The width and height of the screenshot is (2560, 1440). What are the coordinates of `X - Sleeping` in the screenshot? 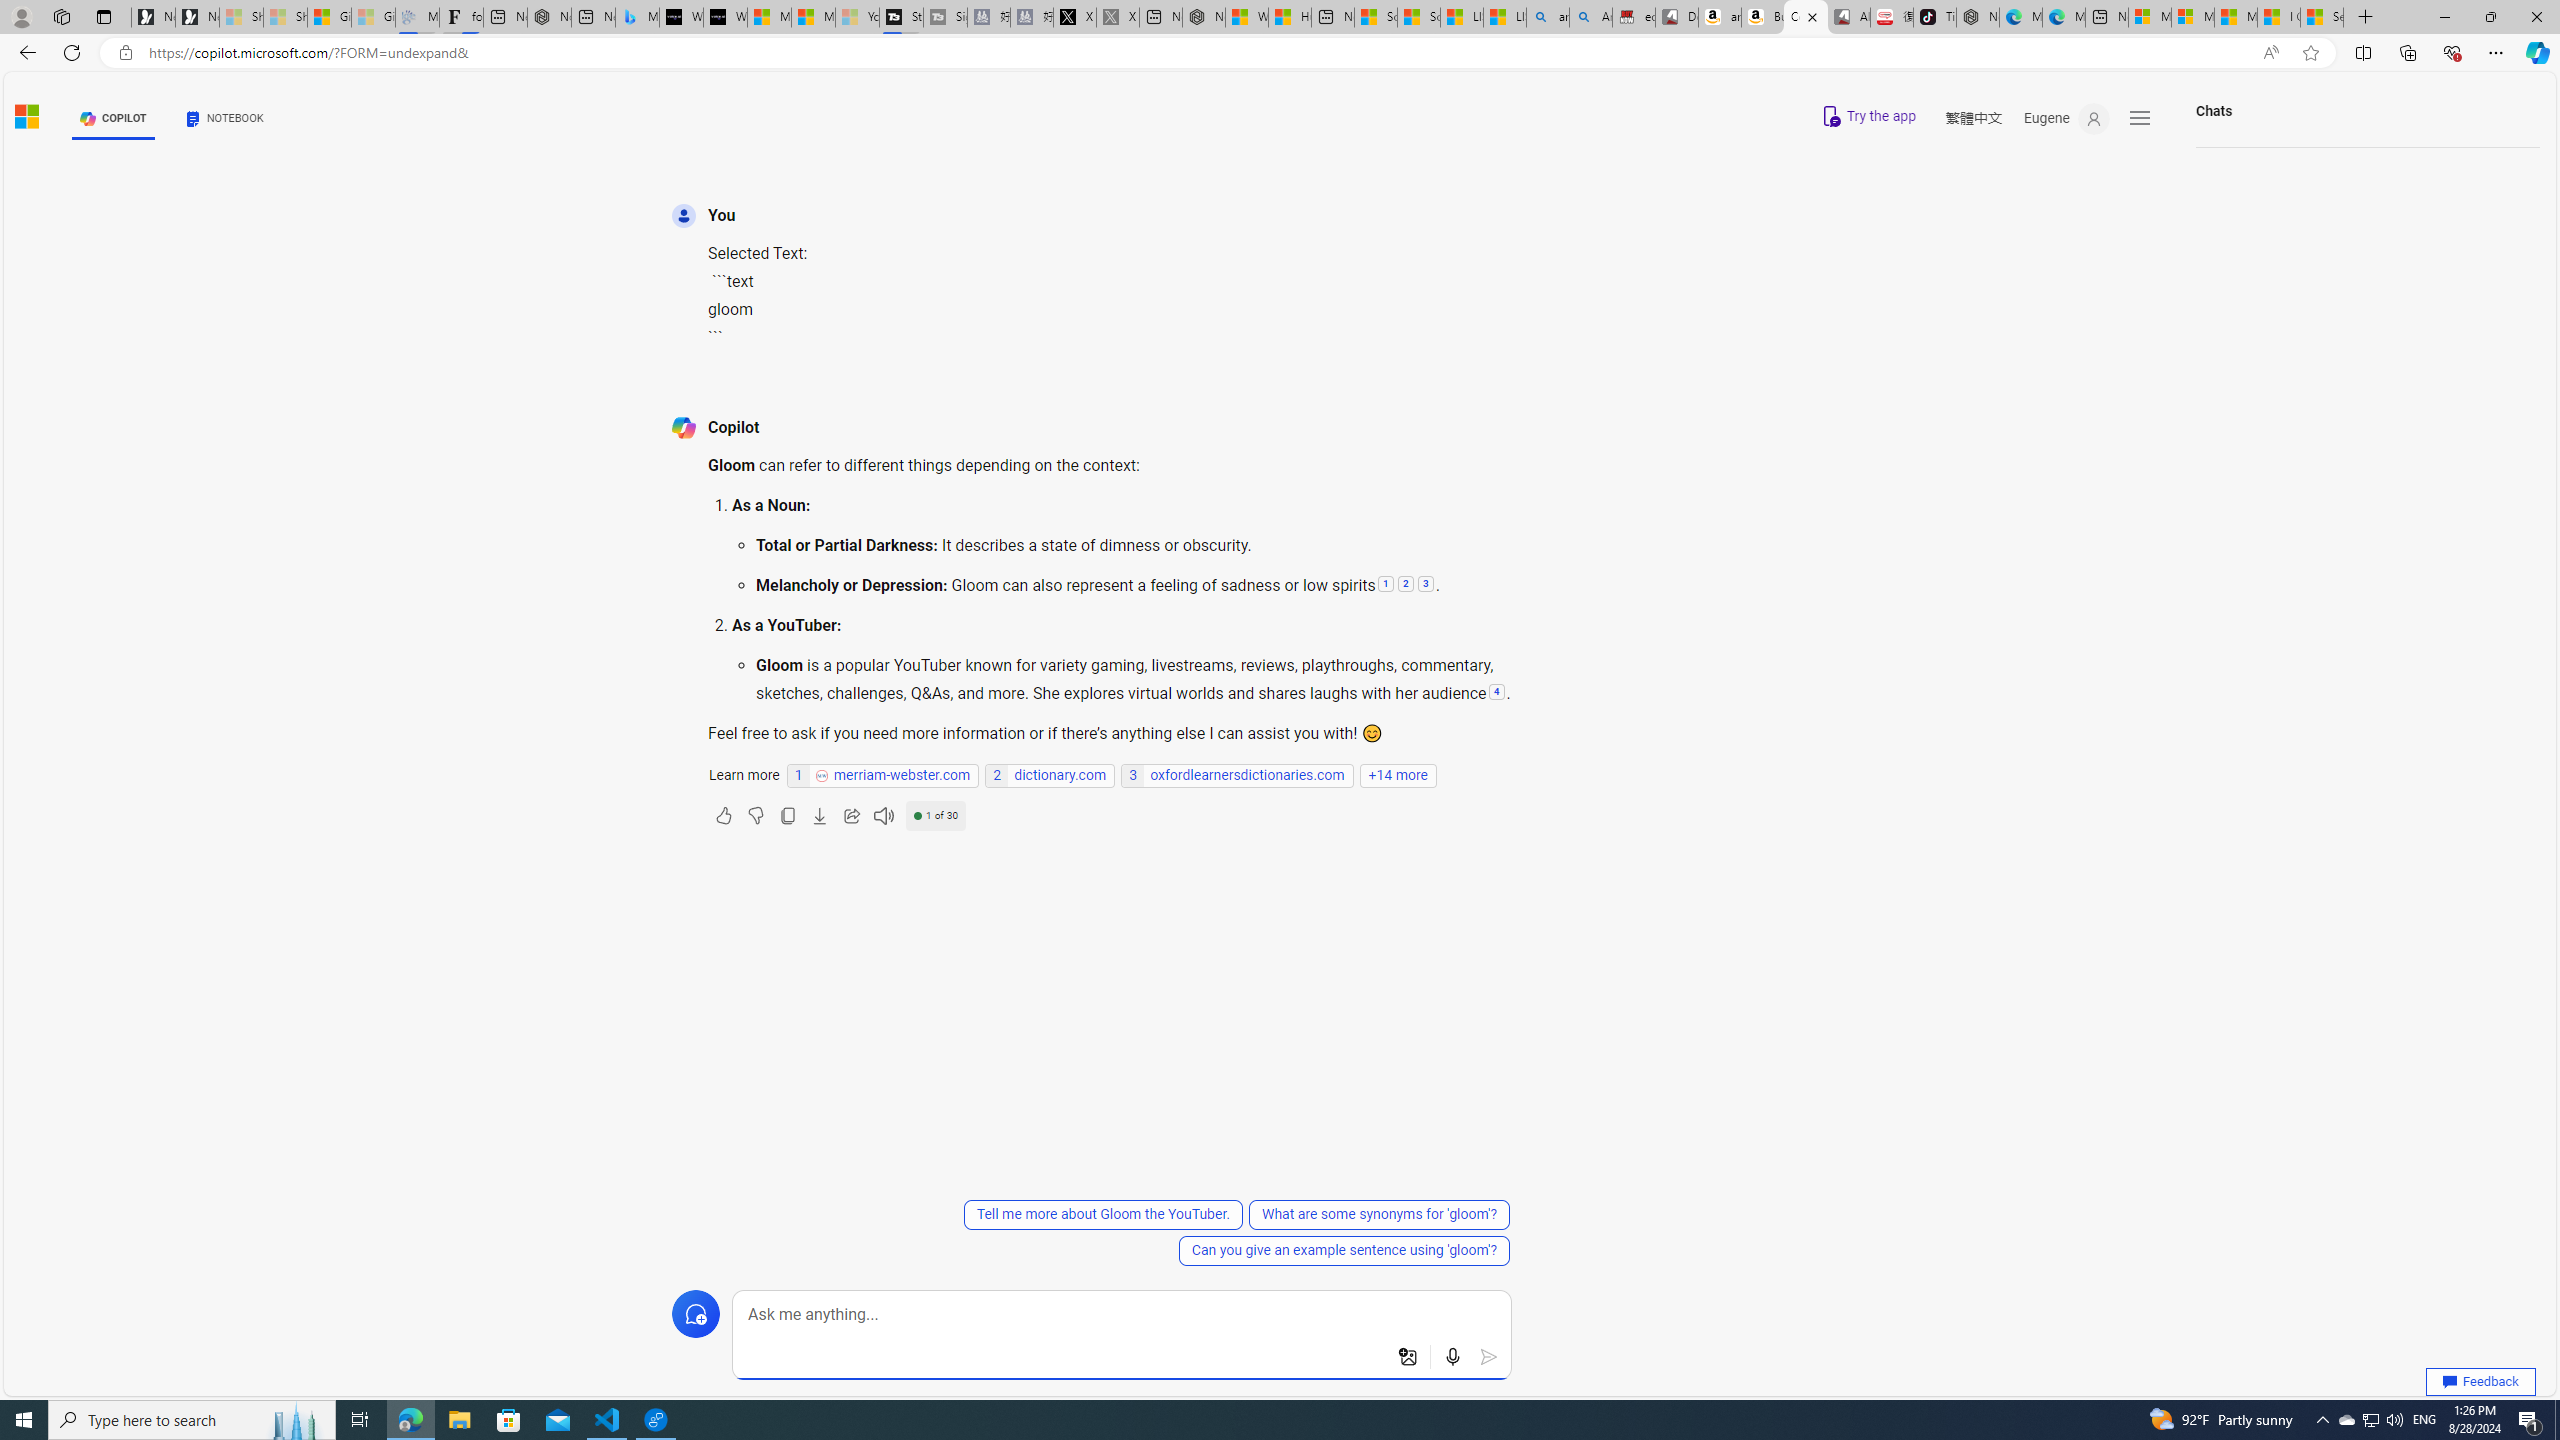 It's located at (1117, 17).